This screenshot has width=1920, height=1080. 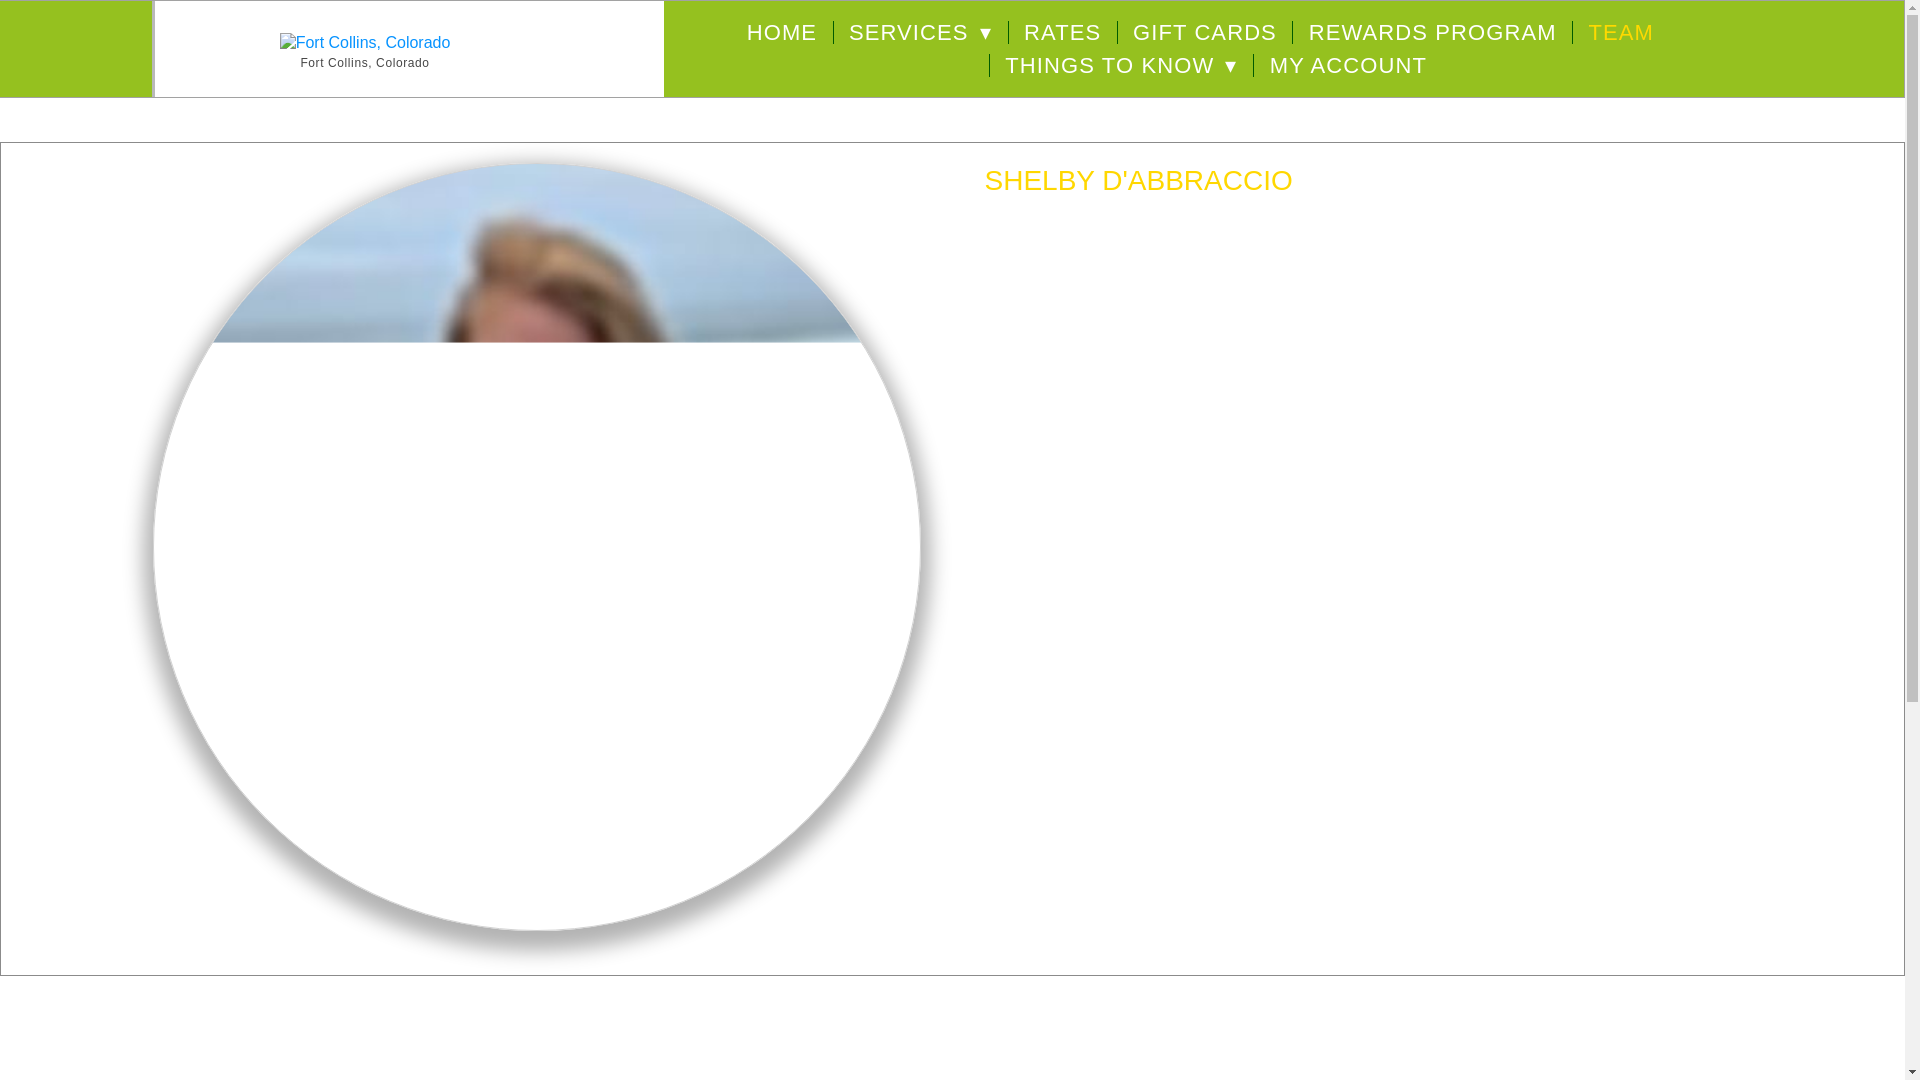 What do you see at coordinates (782, 32) in the screenshot?
I see `HOME` at bounding box center [782, 32].